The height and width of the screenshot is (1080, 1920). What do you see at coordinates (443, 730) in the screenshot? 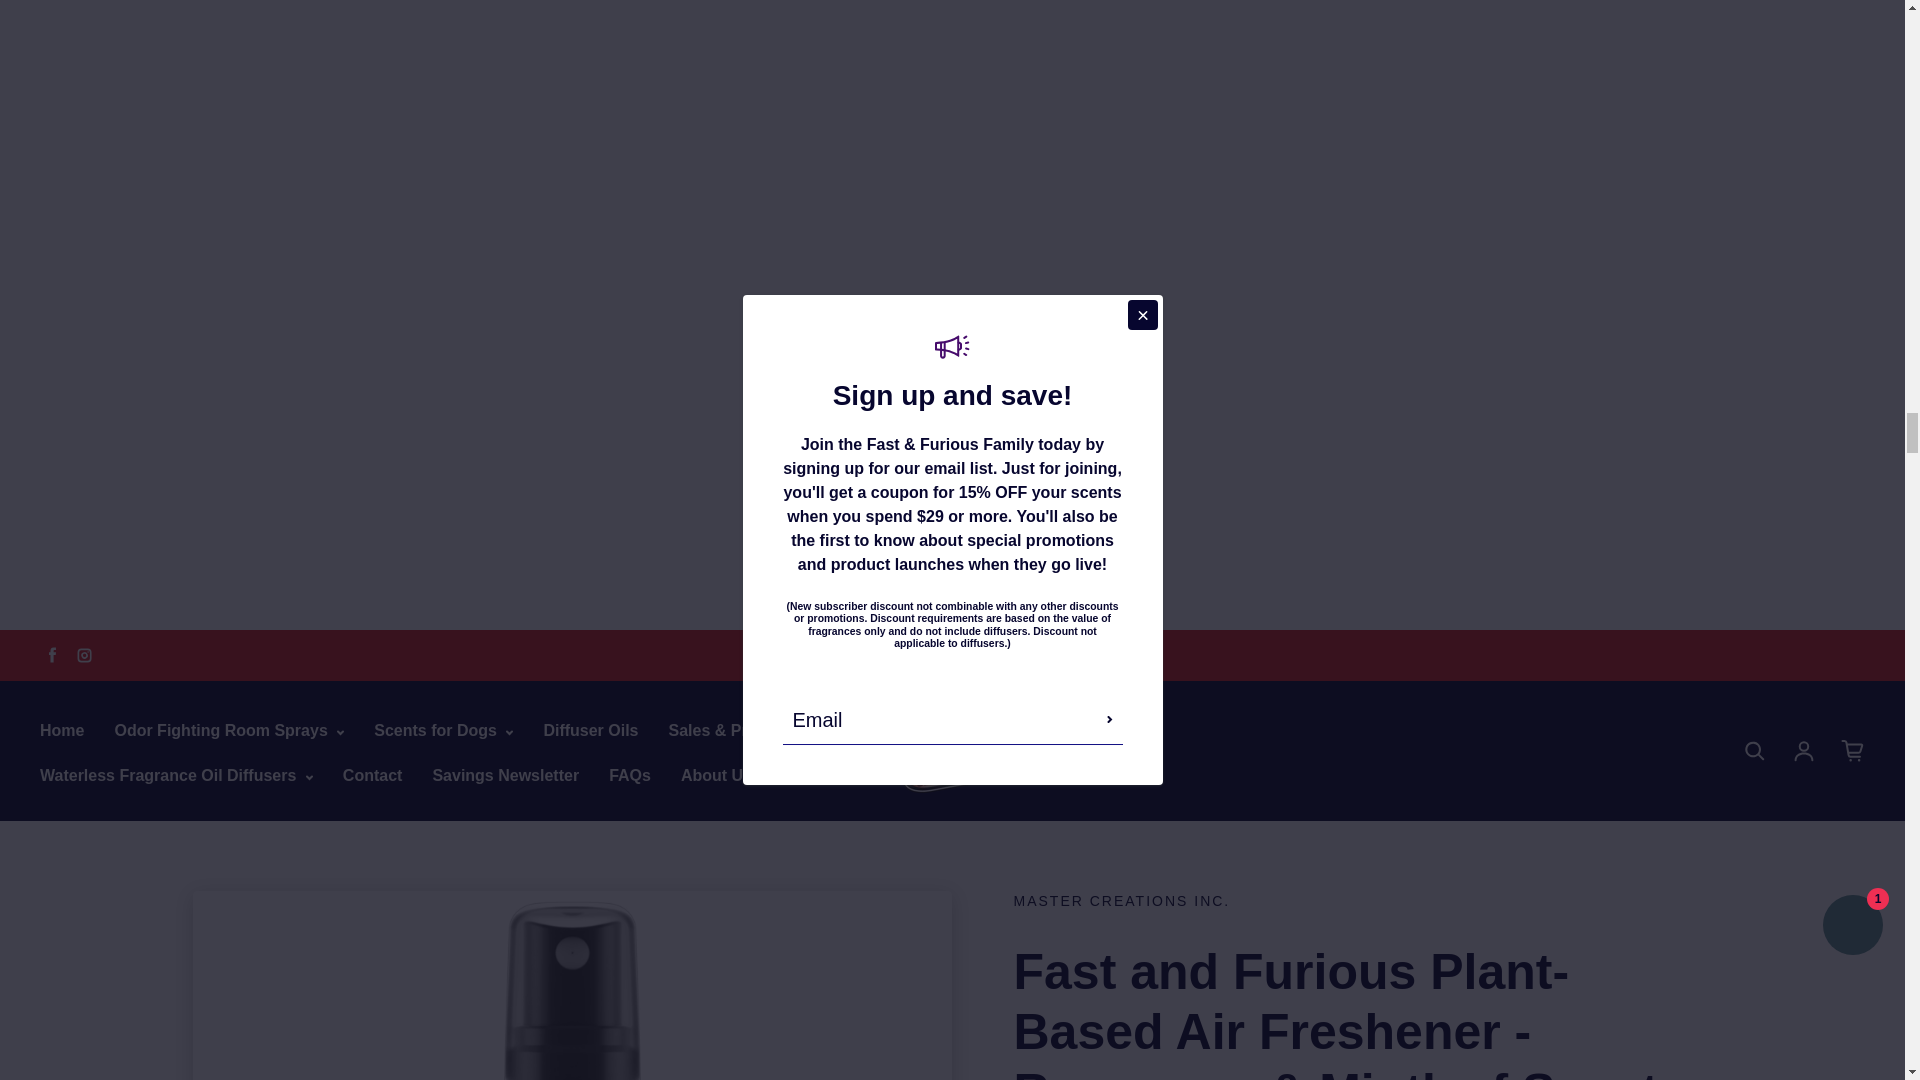
I see `Scents for Dogs` at bounding box center [443, 730].